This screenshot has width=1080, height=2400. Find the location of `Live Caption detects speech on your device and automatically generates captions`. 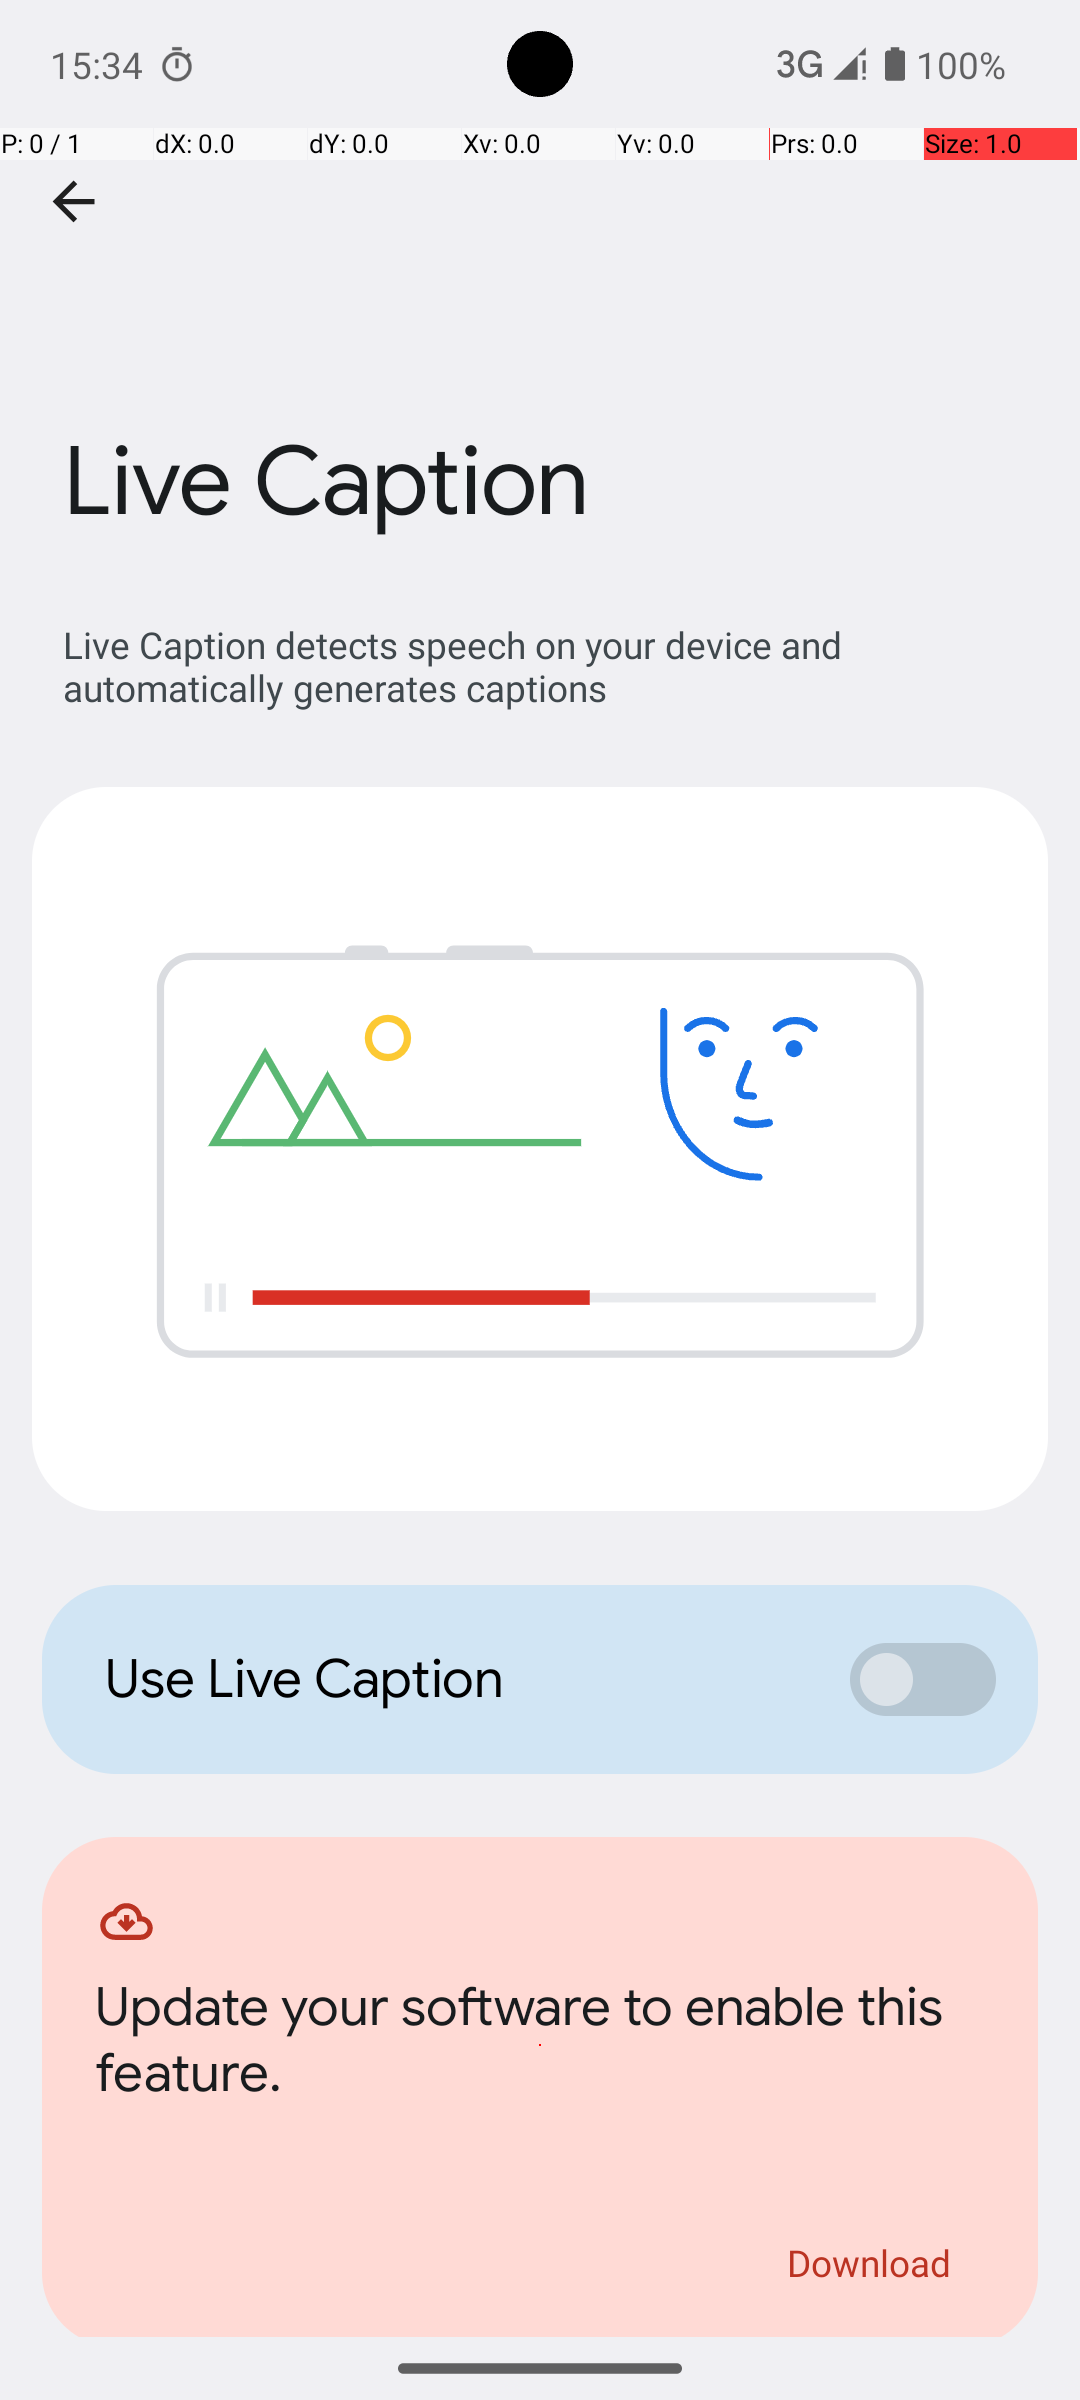

Live Caption detects speech on your device and automatically generates captions is located at coordinates (550, 666).